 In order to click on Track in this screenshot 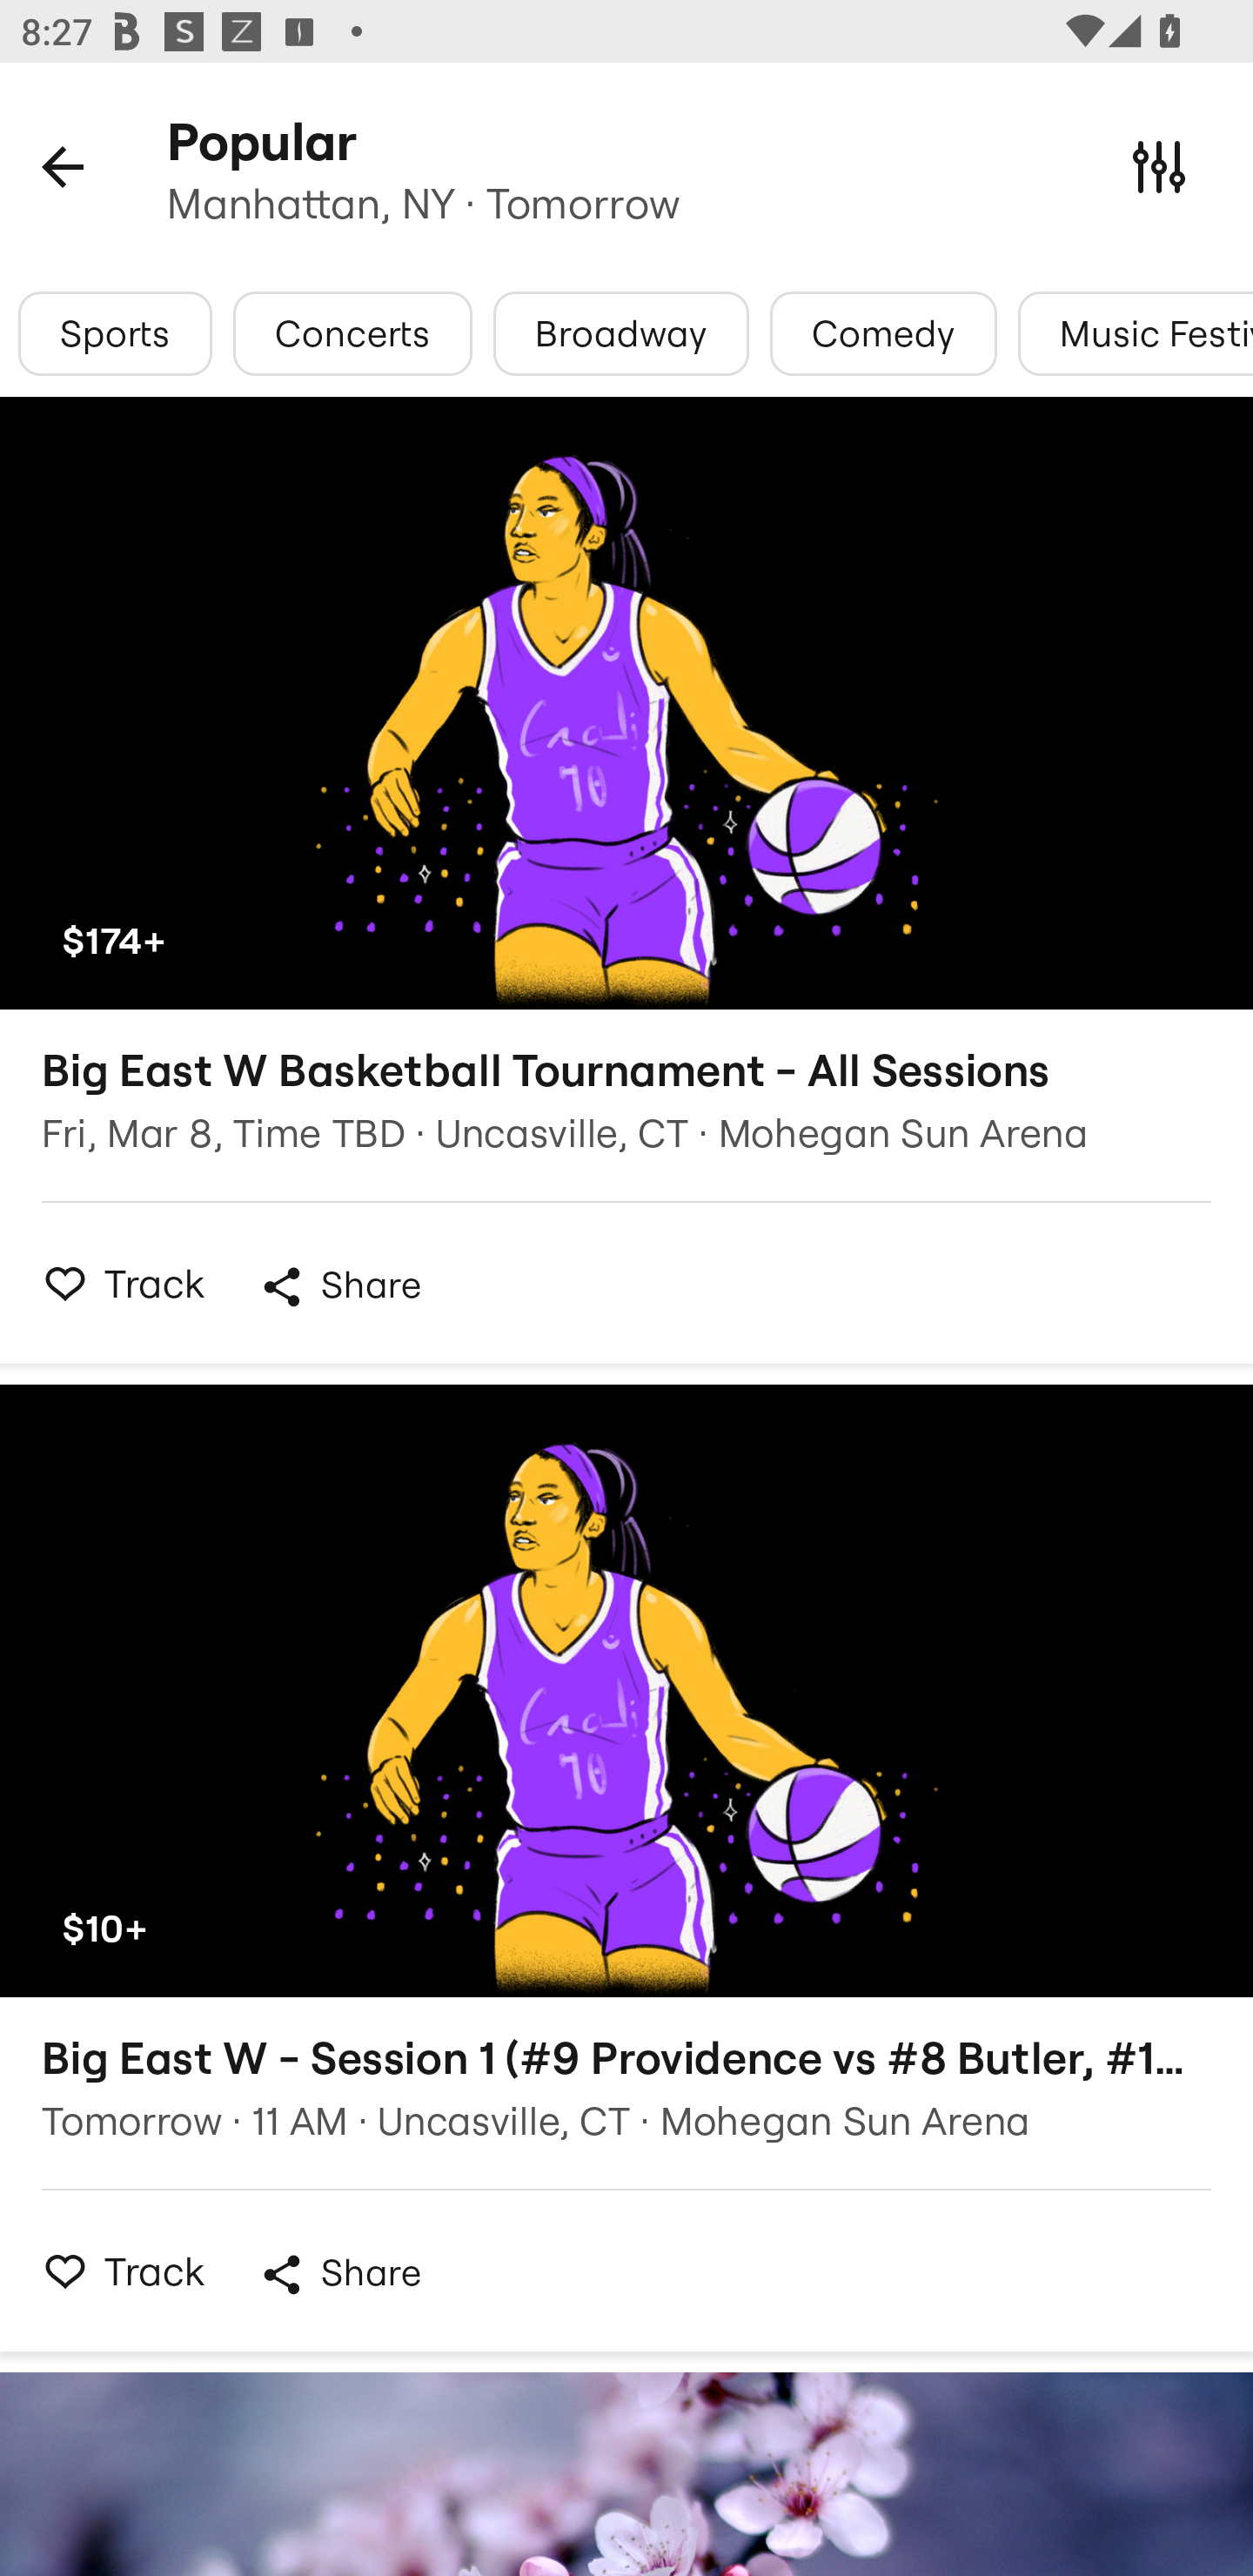, I will do `click(116, 2271)`.